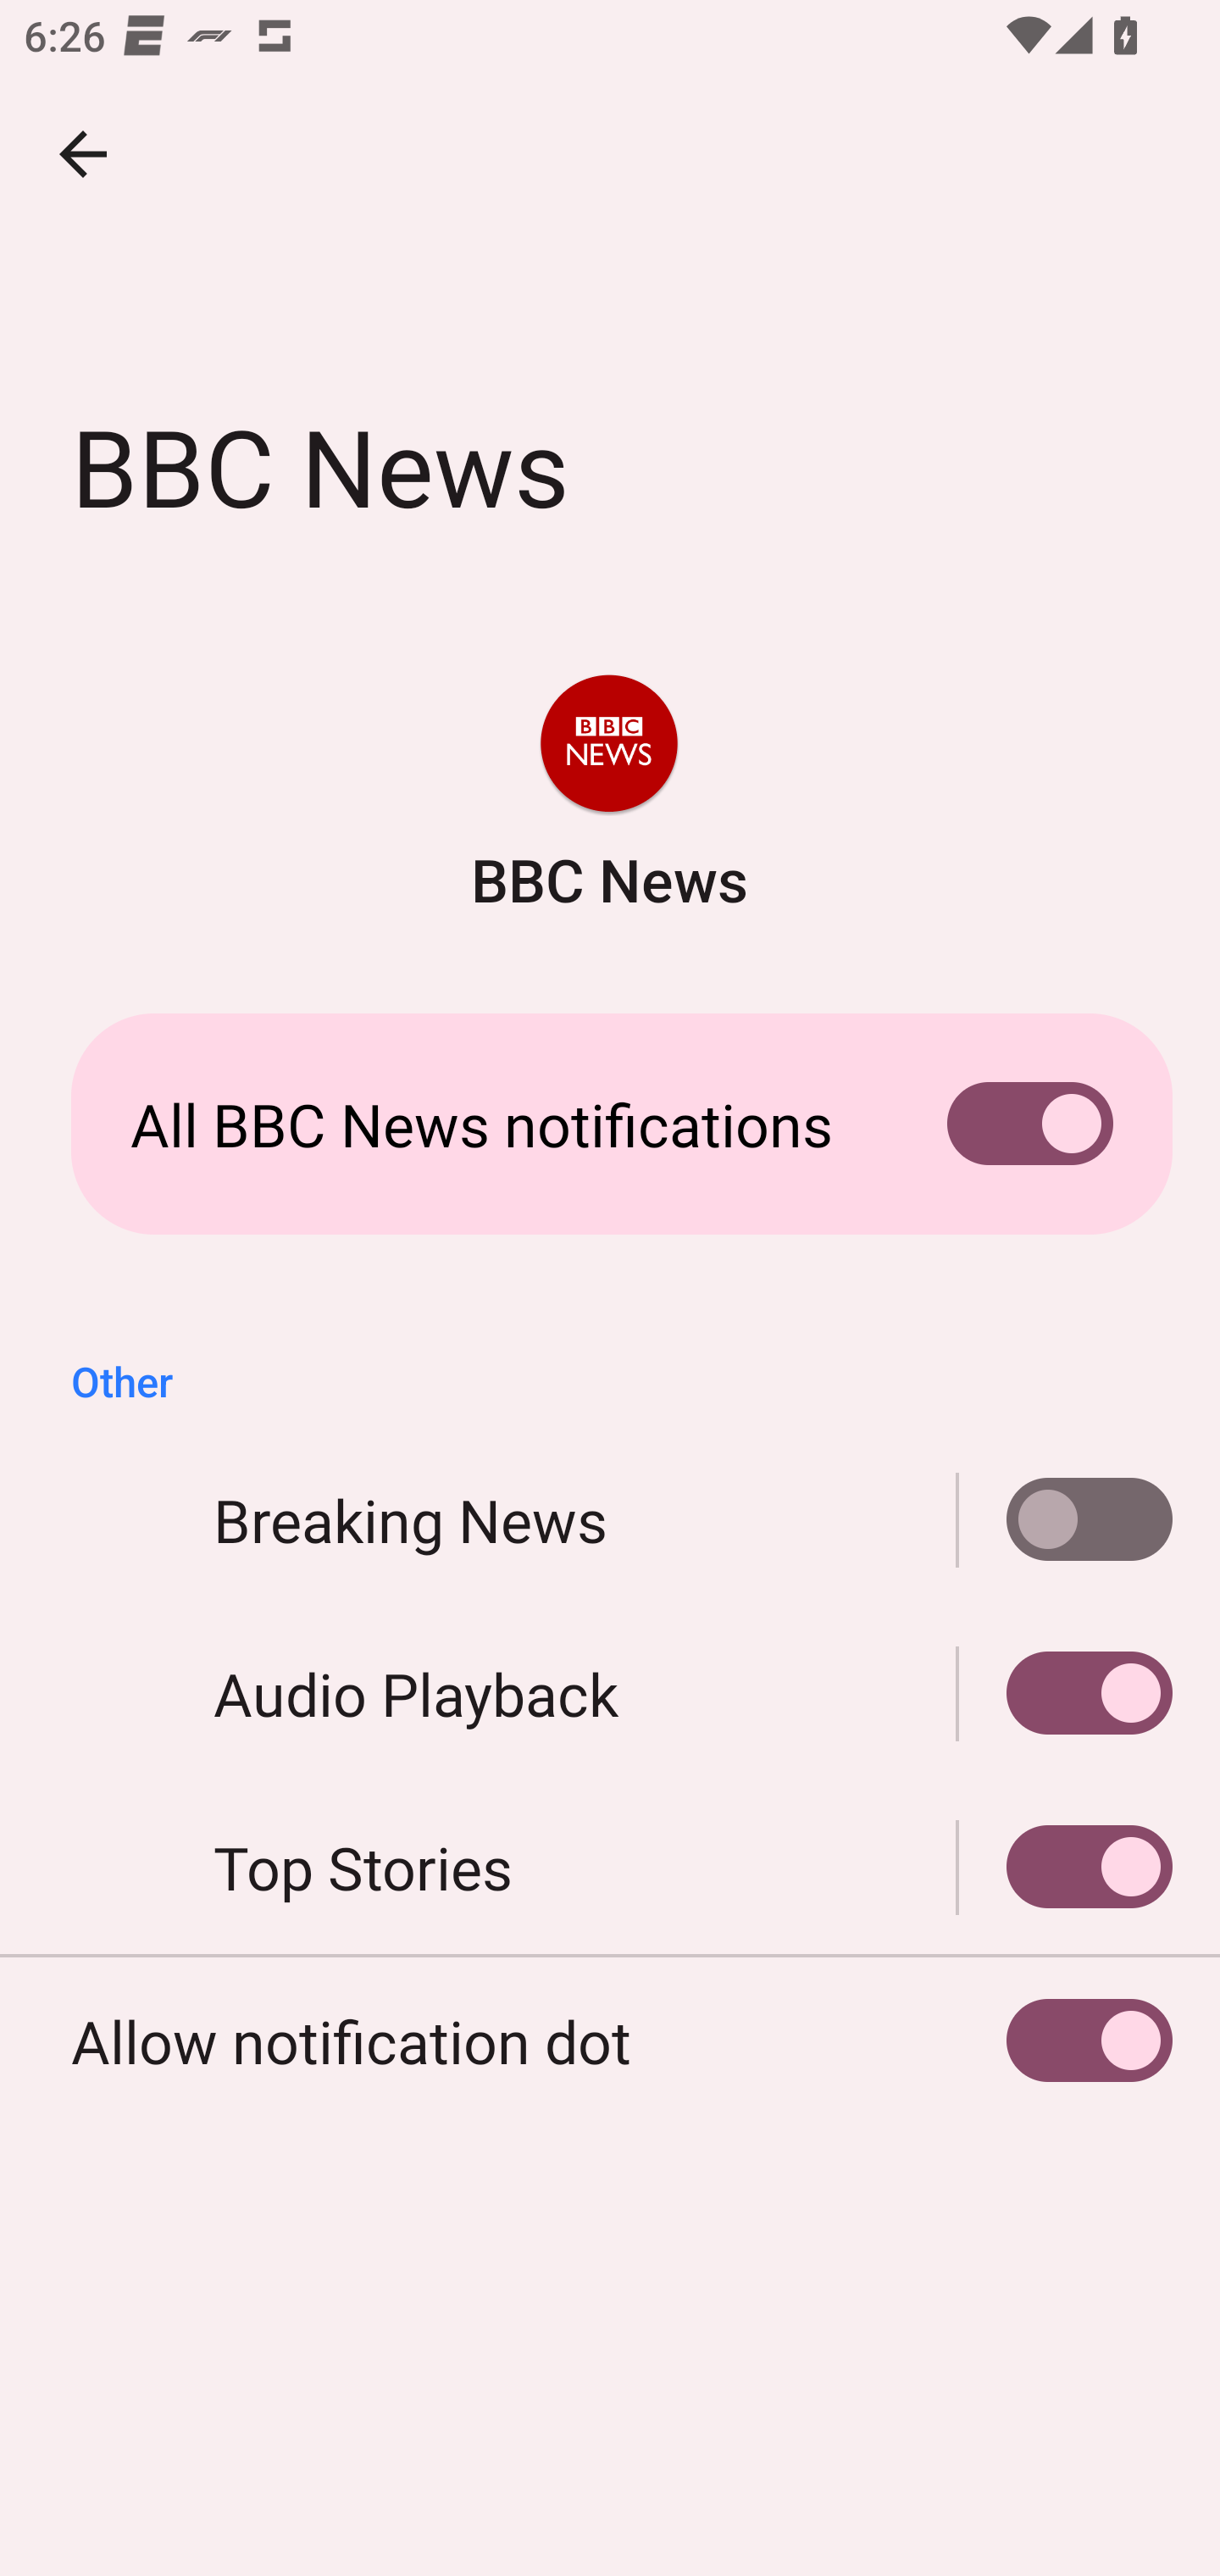 Image resolution: width=1220 pixels, height=2576 pixels. What do you see at coordinates (610, 1868) in the screenshot?
I see `Top Stories` at bounding box center [610, 1868].